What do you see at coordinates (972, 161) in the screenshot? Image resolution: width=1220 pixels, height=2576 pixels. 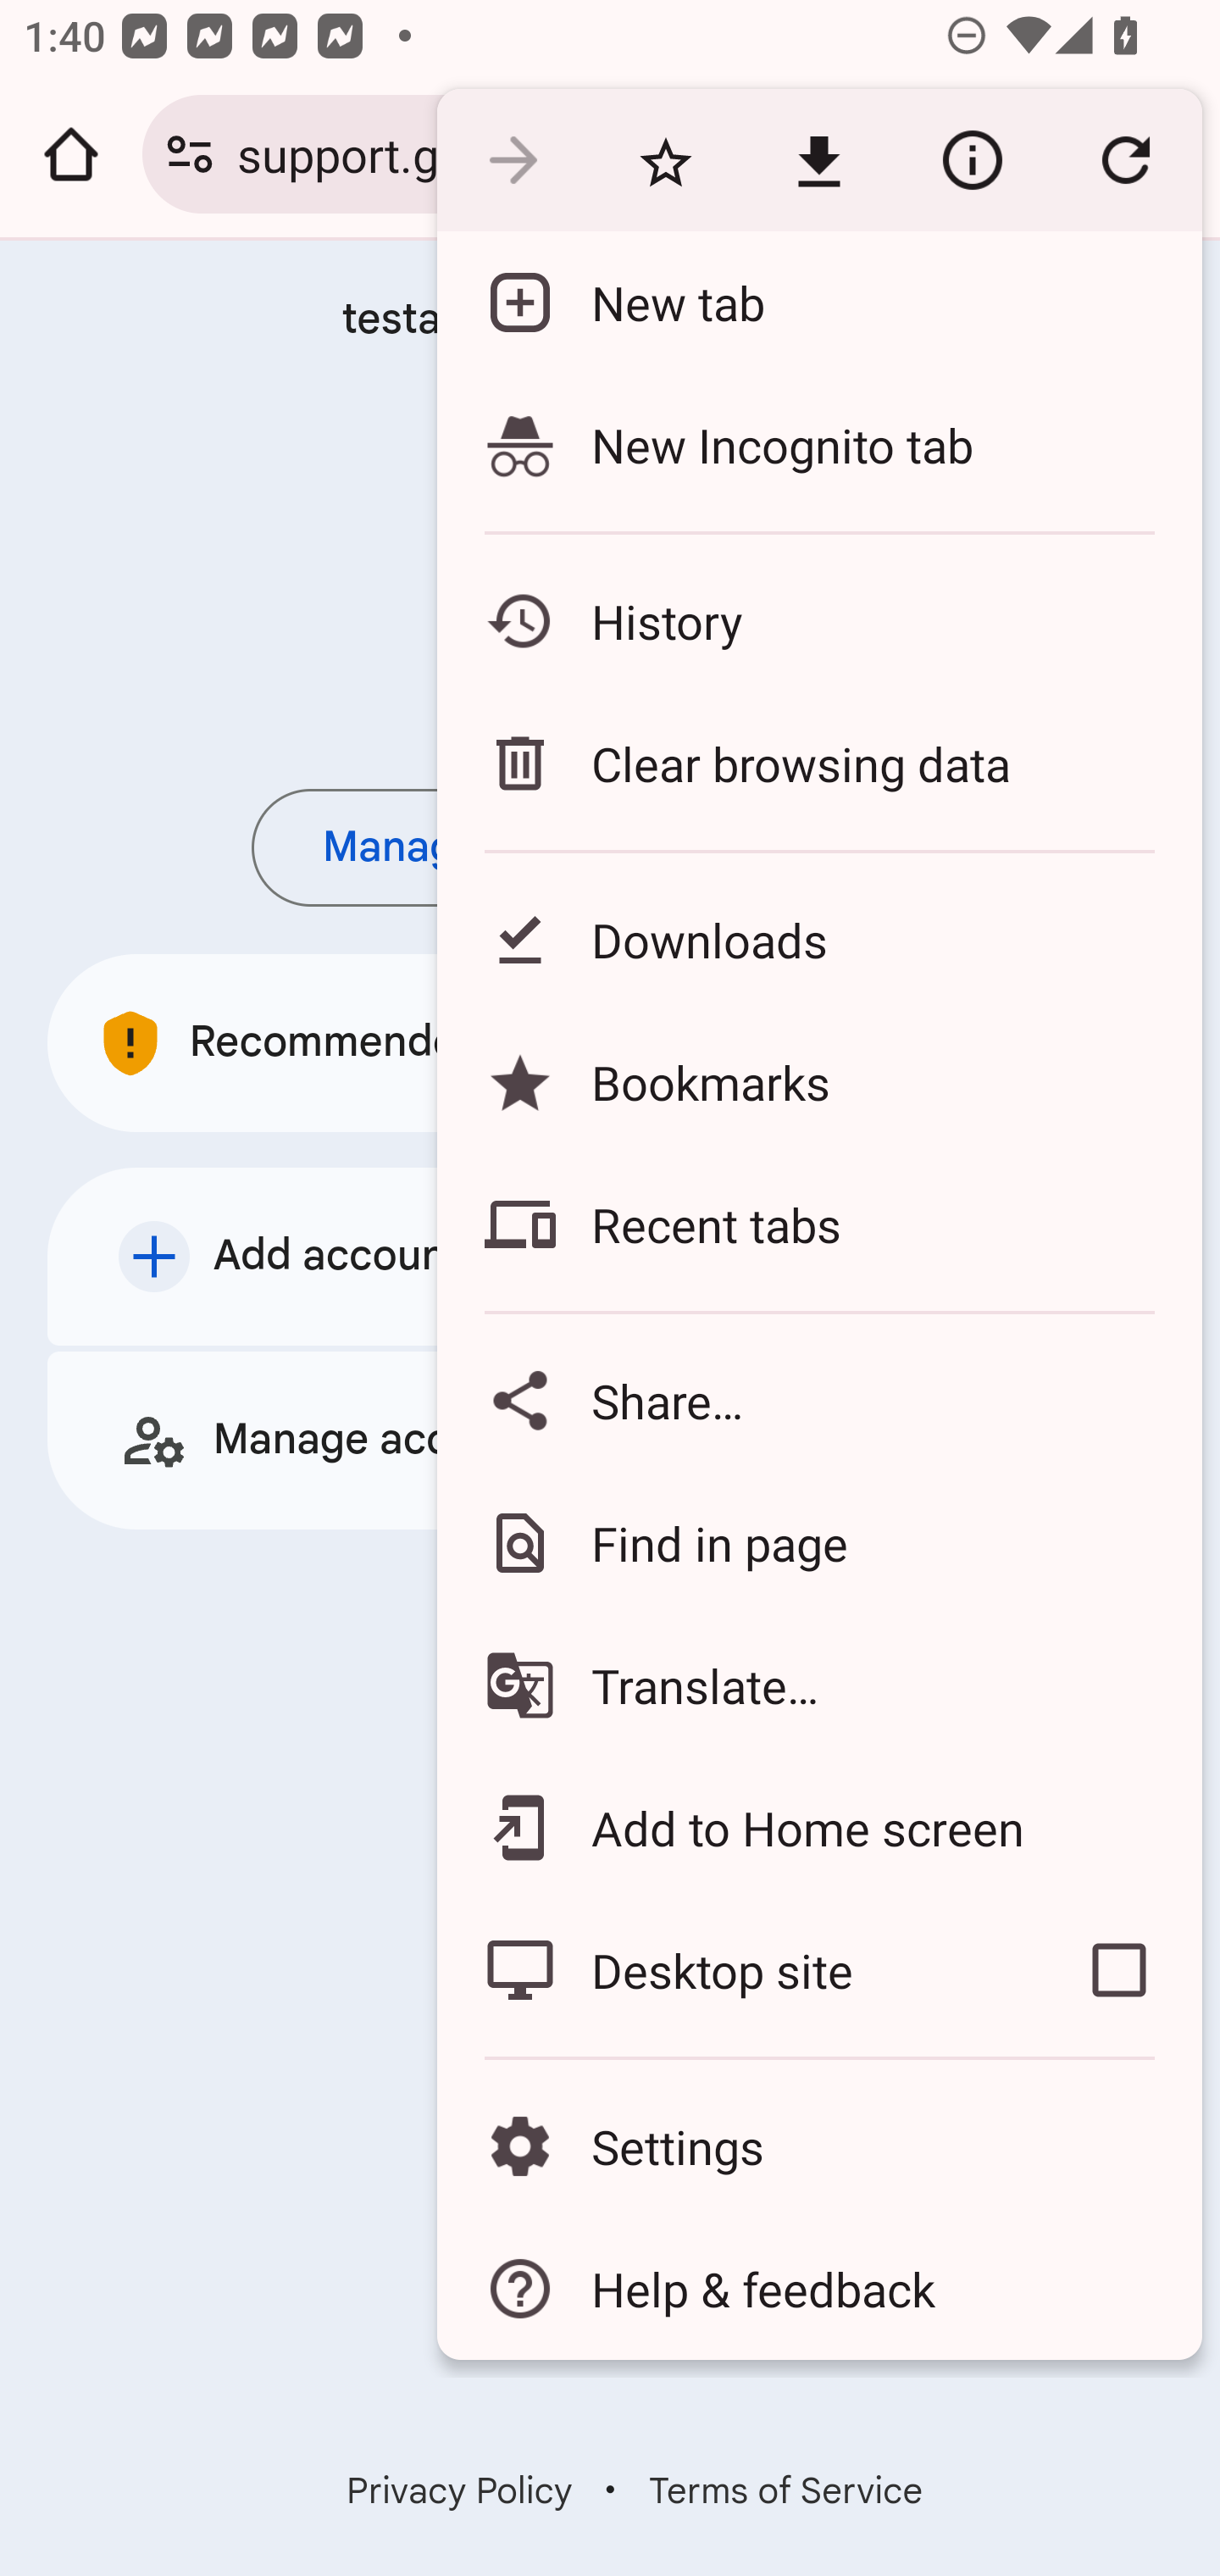 I see `Page info` at bounding box center [972, 161].